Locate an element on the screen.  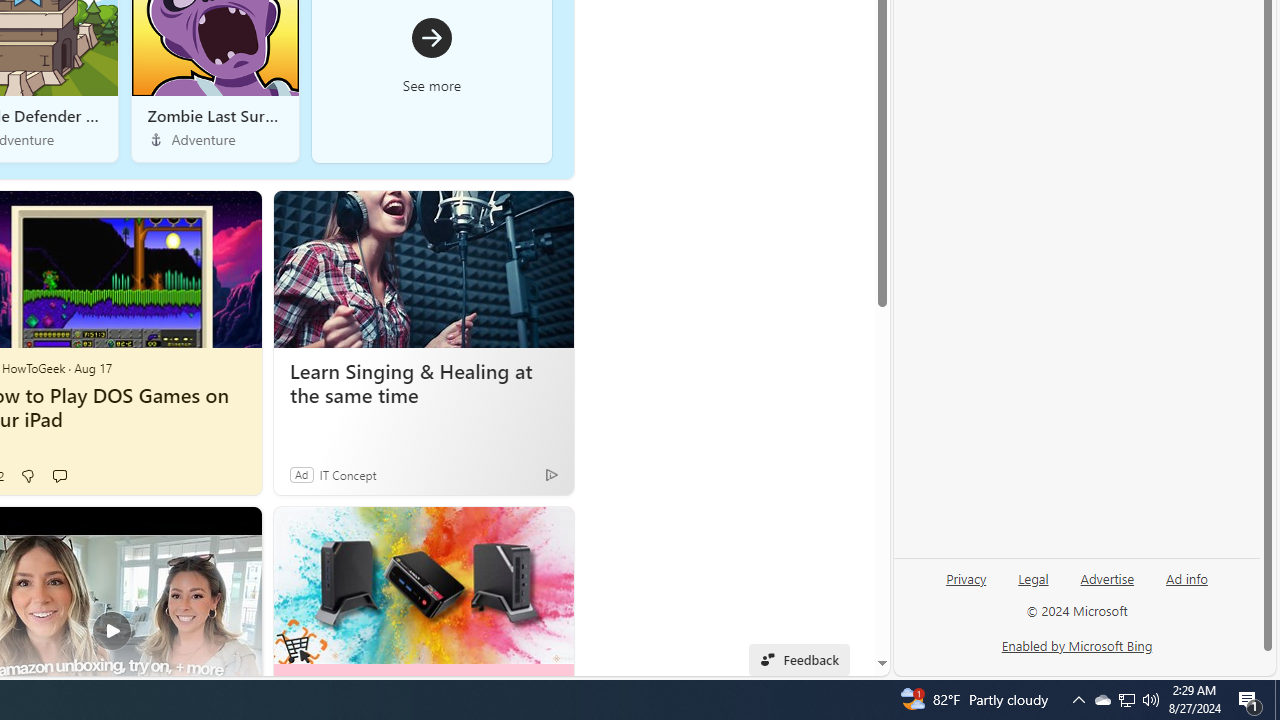
Privacy is located at coordinates (966, 586).